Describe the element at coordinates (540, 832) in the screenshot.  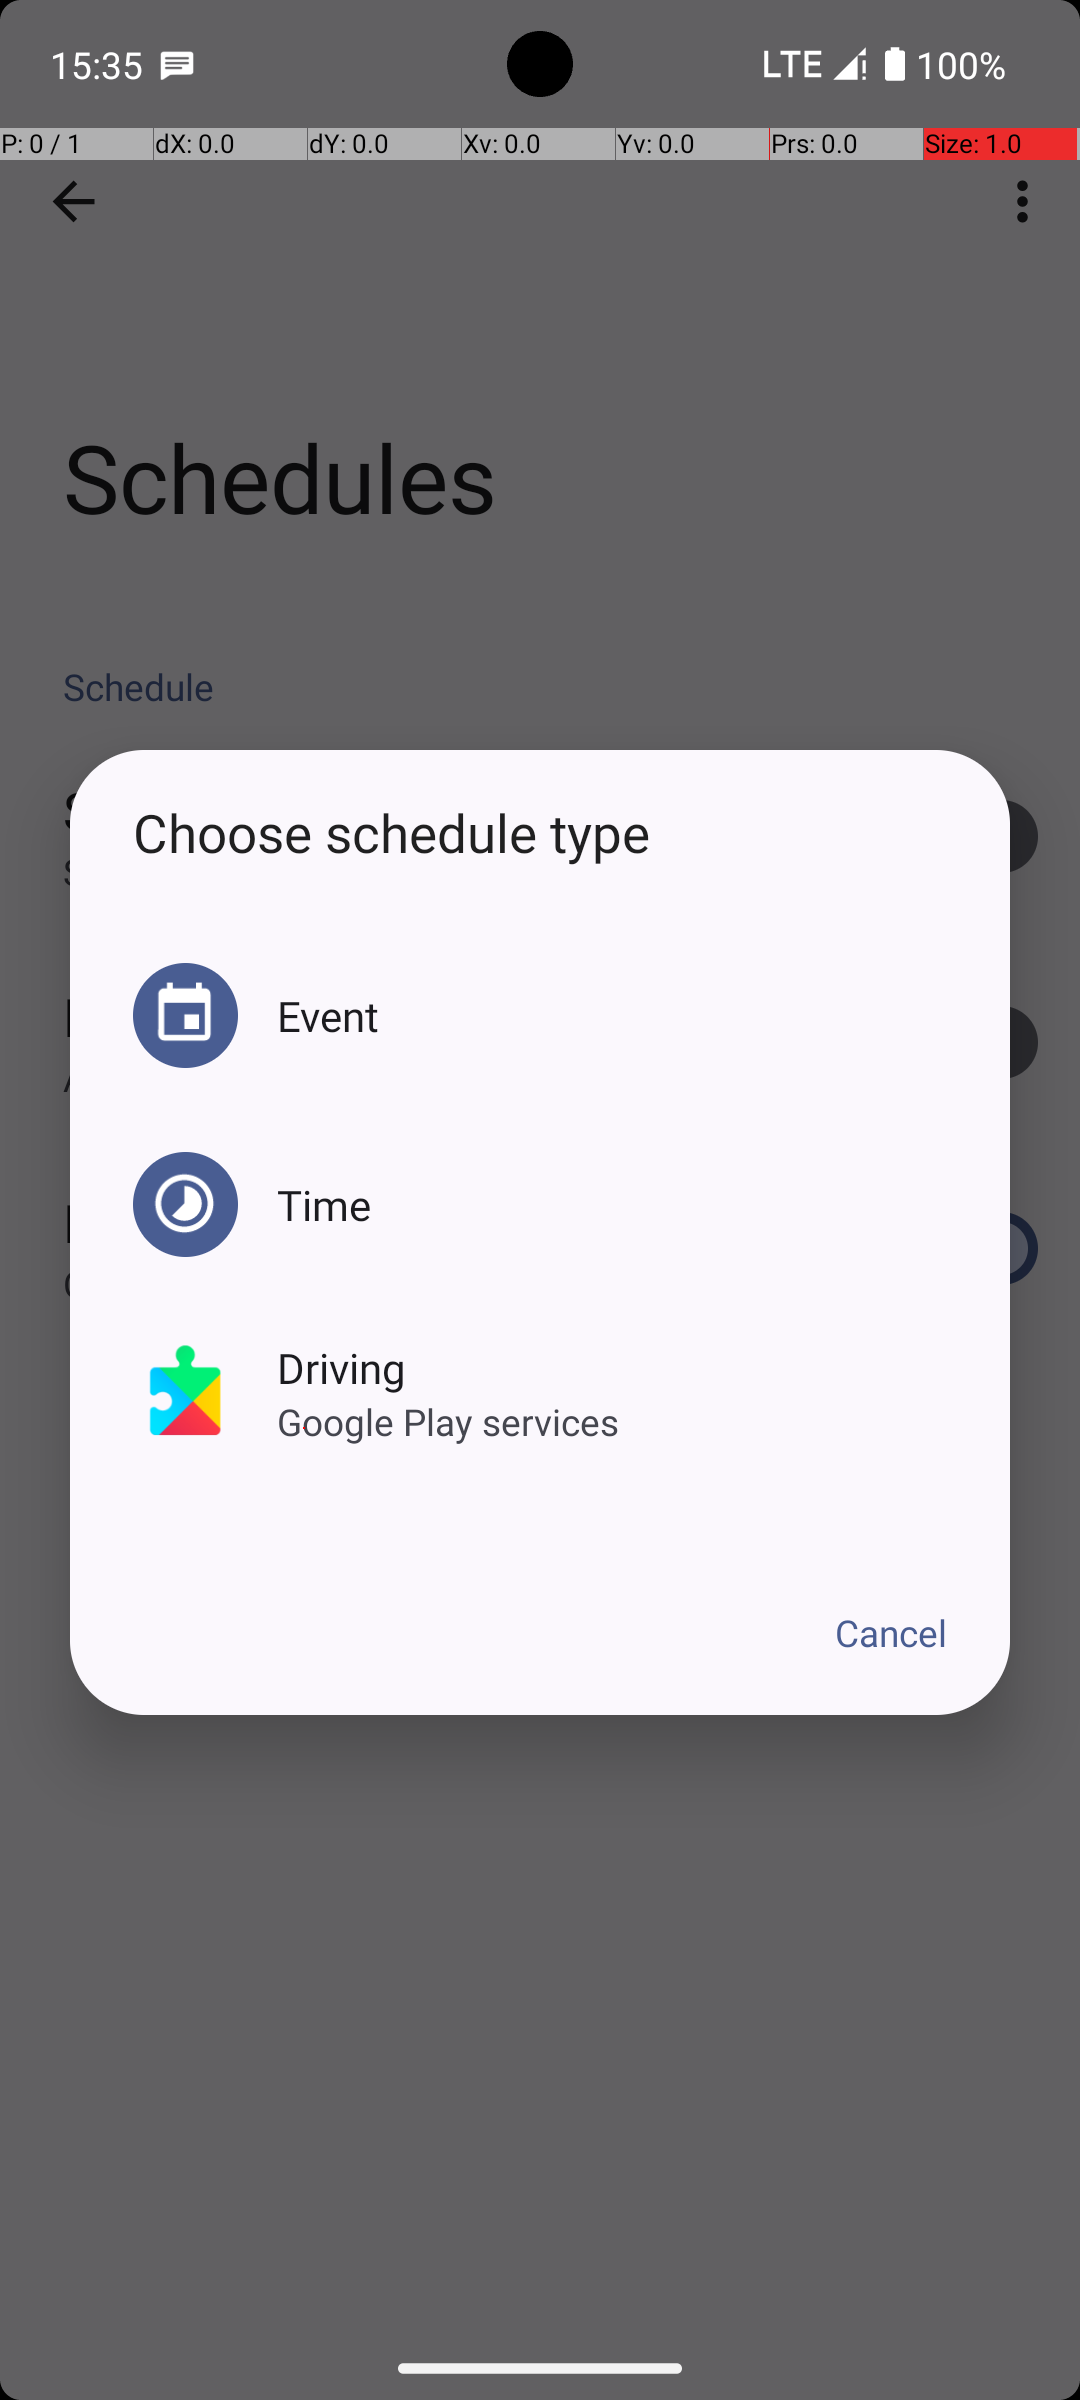
I see `Choose schedule type` at that location.